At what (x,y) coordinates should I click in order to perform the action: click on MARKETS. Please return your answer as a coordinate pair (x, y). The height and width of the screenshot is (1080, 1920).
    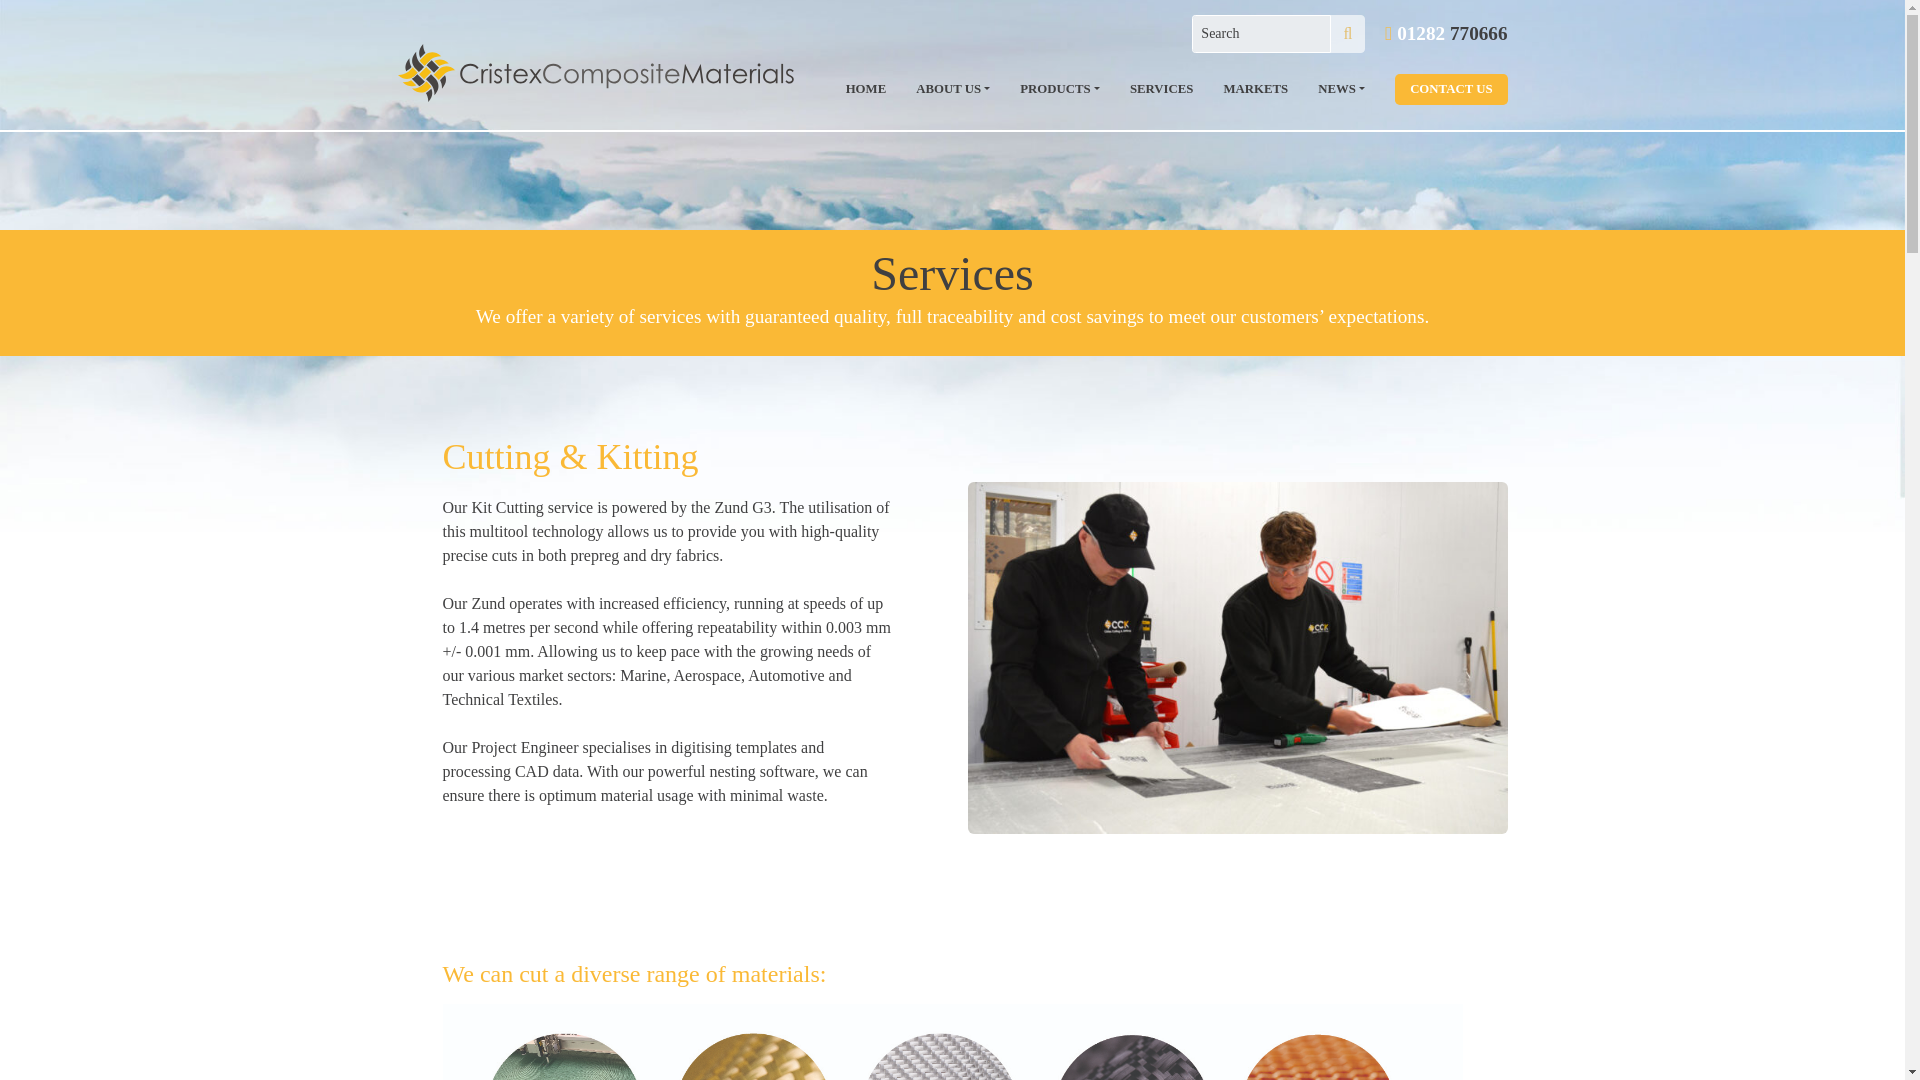
    Looking at the image, I should click on (1255, 90).